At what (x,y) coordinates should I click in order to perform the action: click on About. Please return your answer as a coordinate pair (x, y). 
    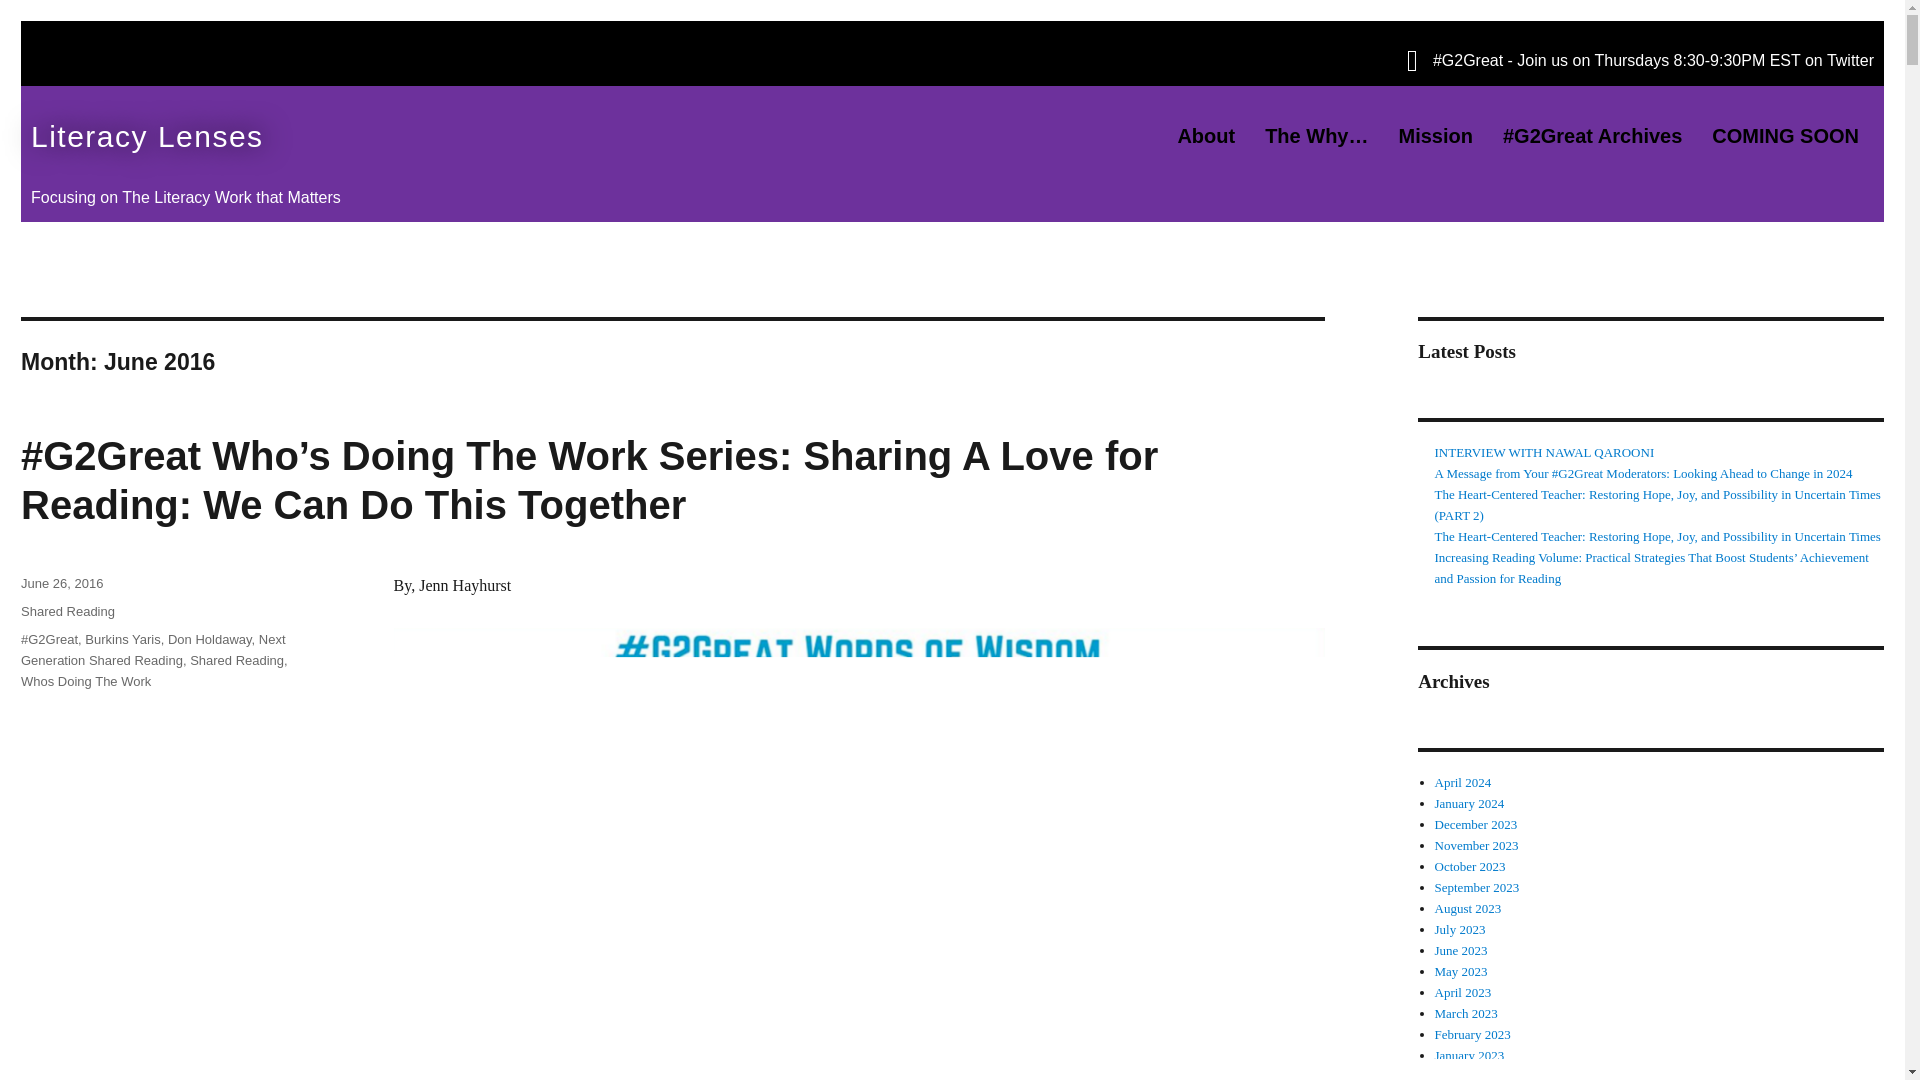
    Looking at the image, I should click on (1205, 136).